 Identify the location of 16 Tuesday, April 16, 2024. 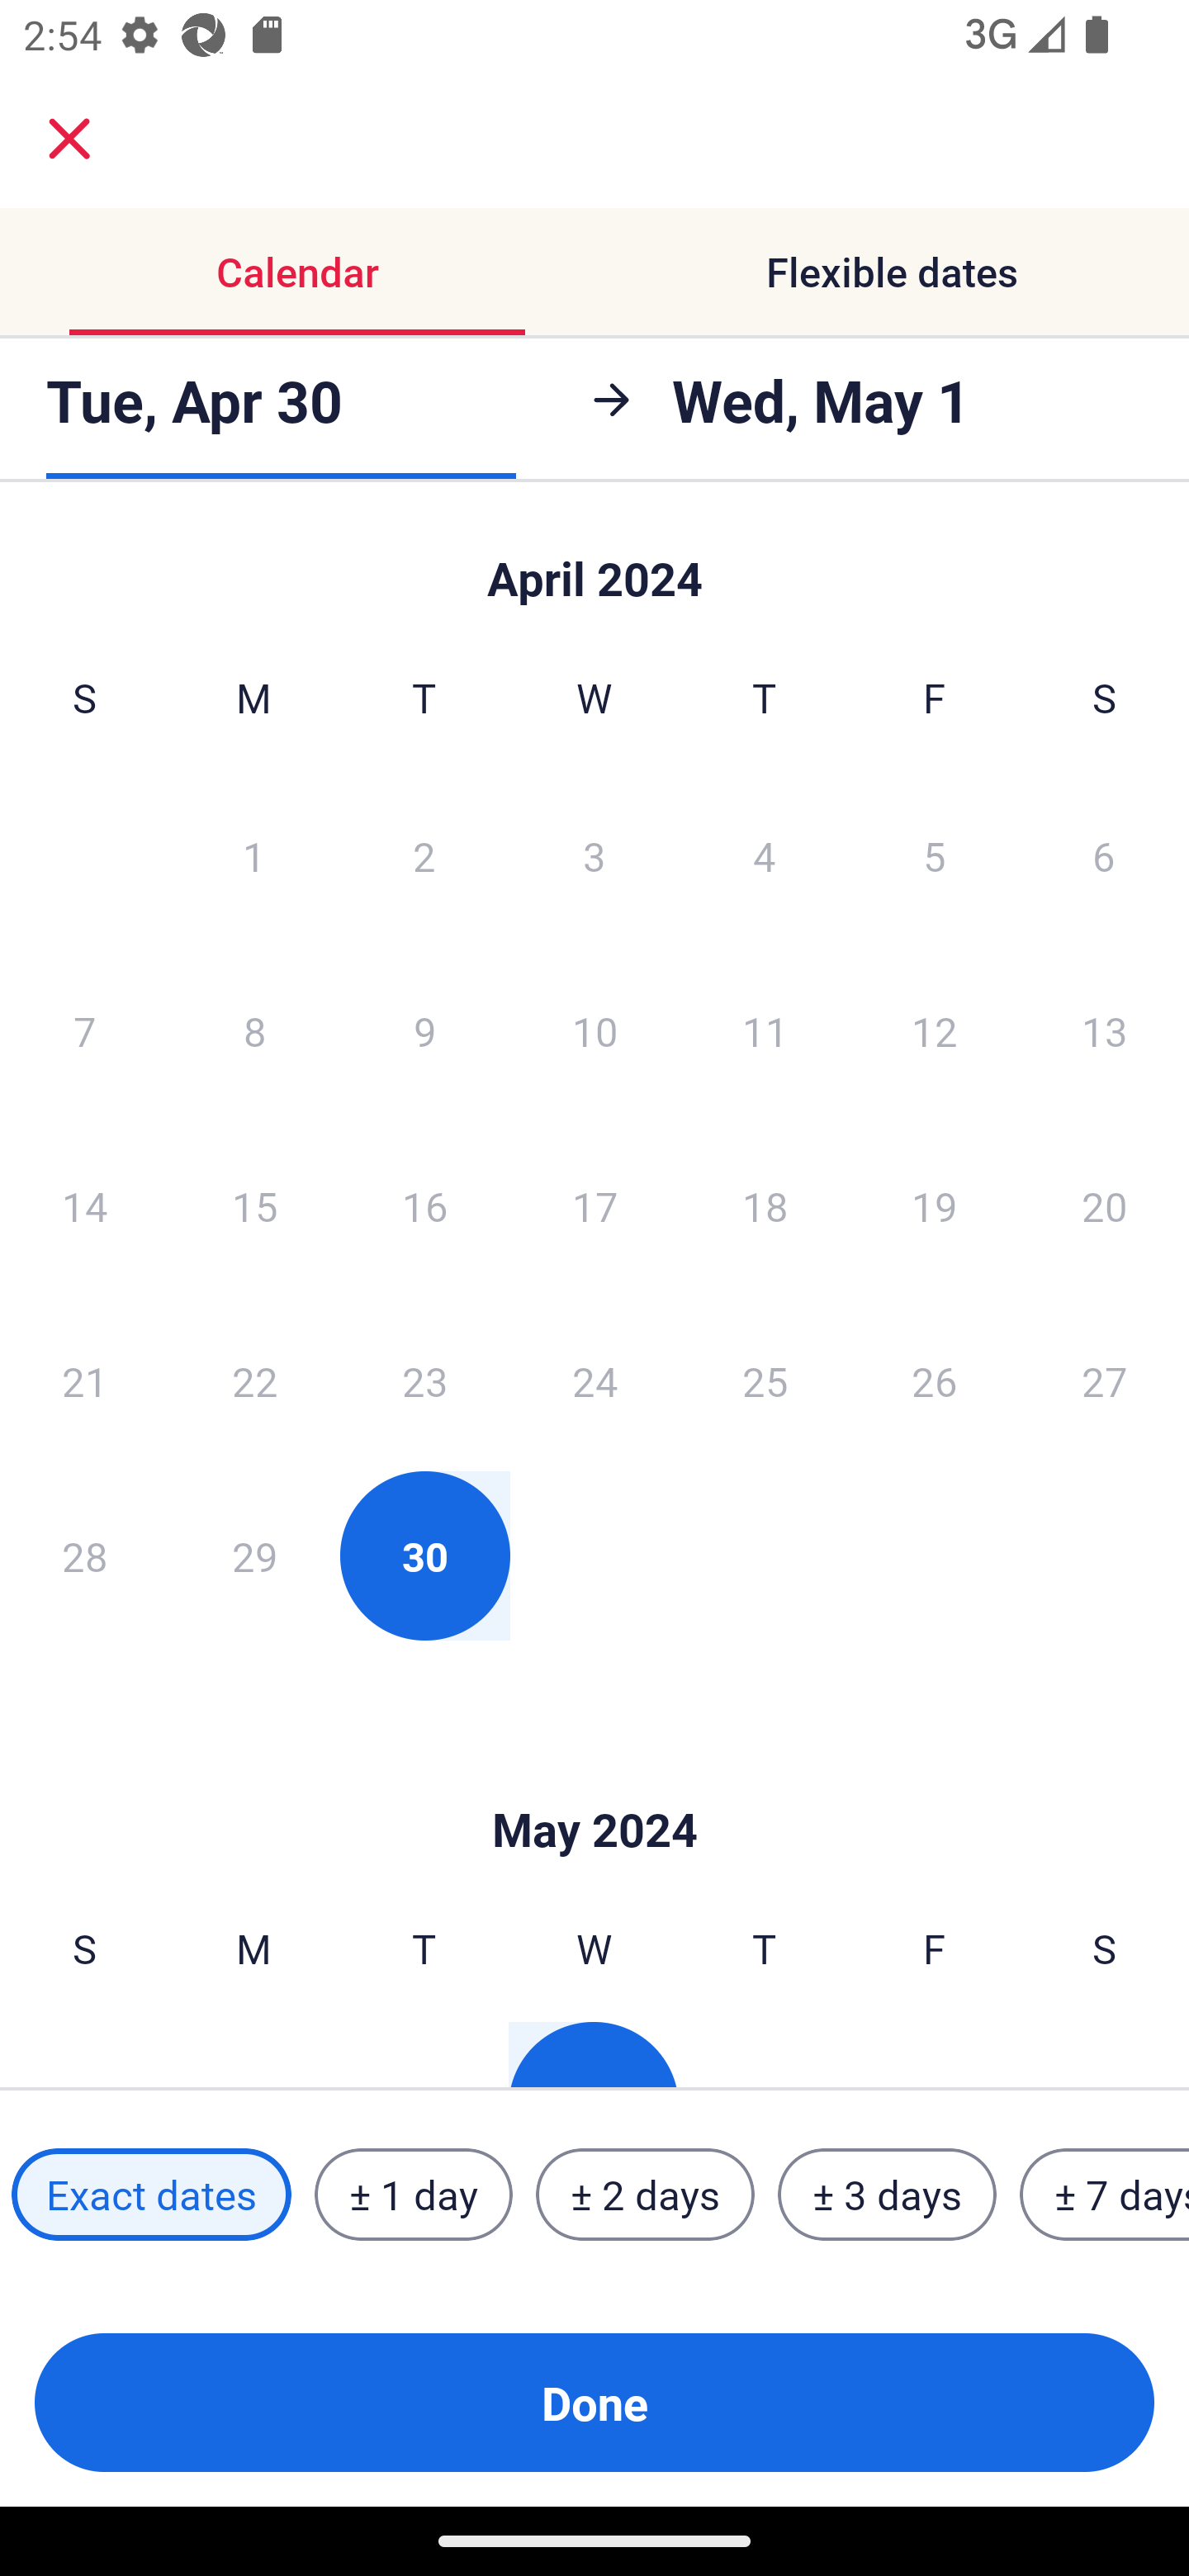
(424, 1205).